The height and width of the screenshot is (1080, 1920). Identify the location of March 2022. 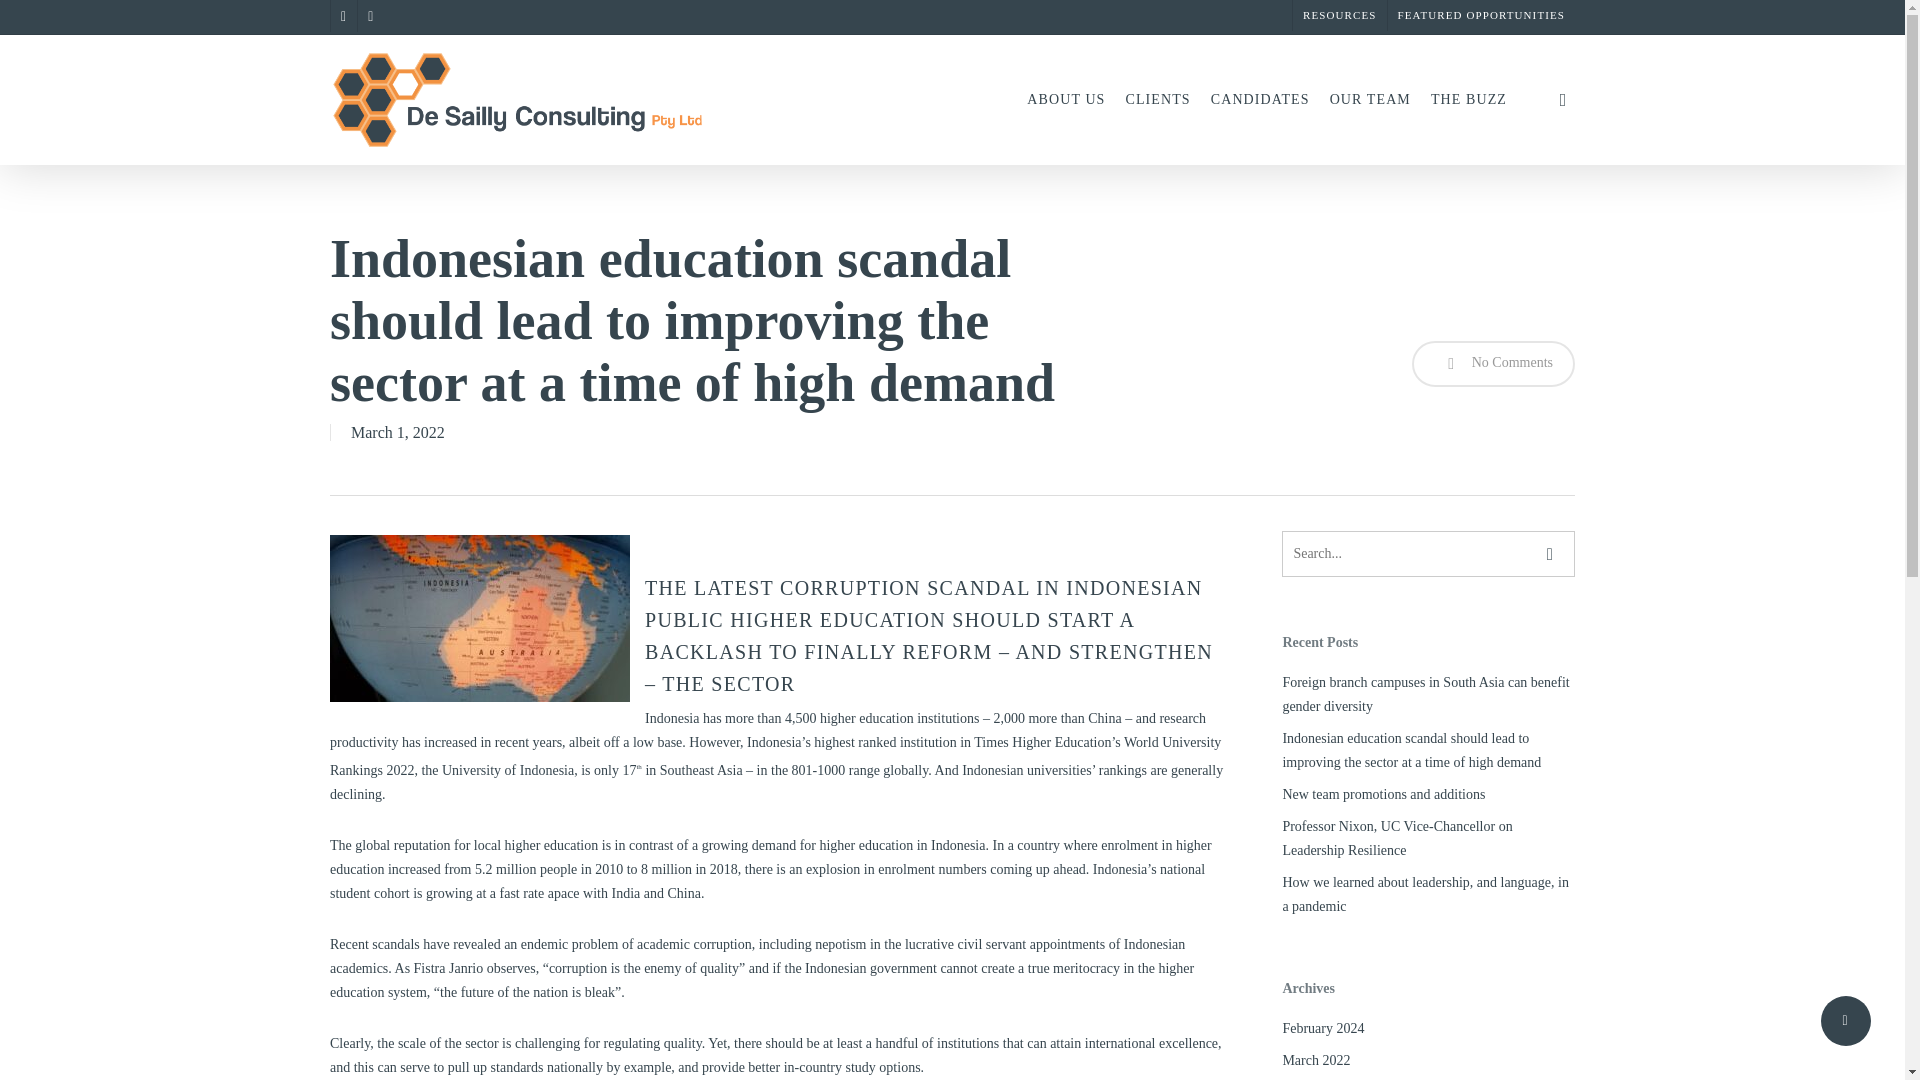
(1428, 1060).